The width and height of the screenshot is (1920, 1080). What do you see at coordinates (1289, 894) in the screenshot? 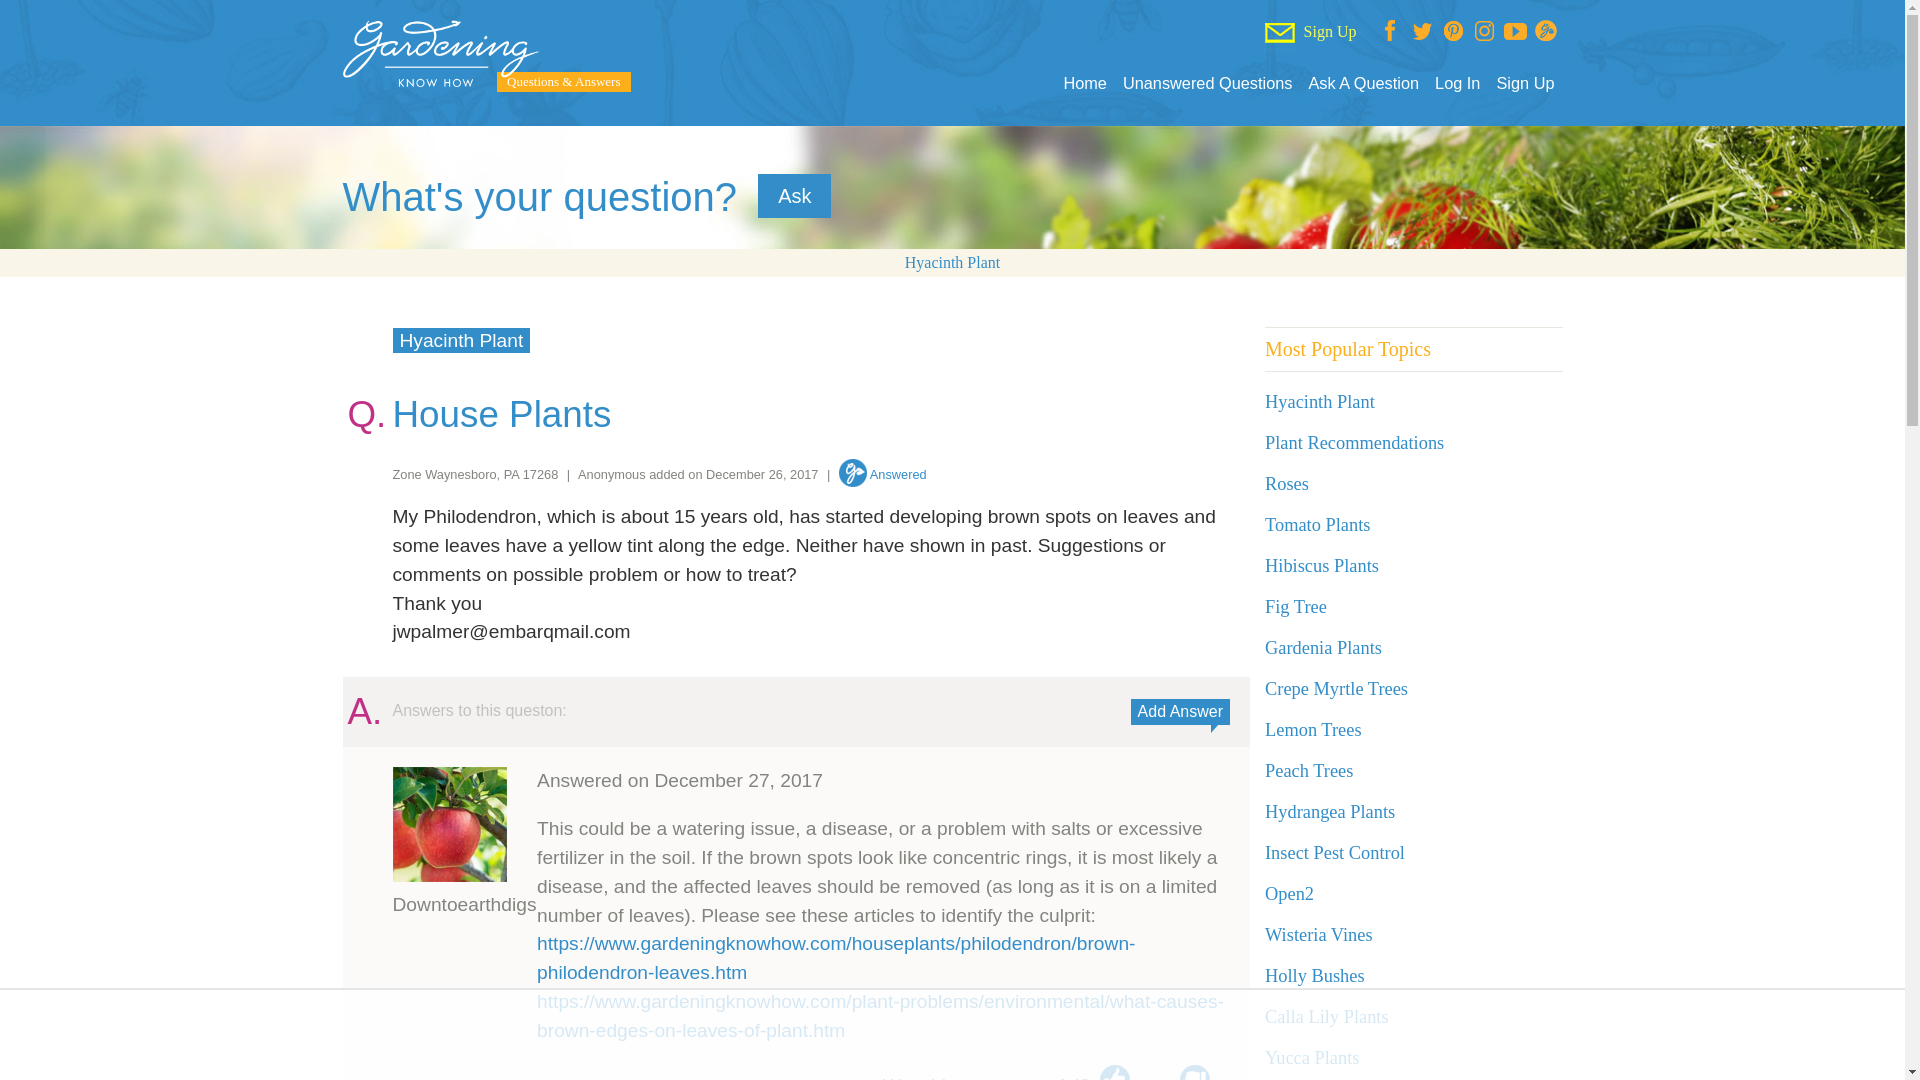
I see `Open2` at bounding box center [1289, 894].